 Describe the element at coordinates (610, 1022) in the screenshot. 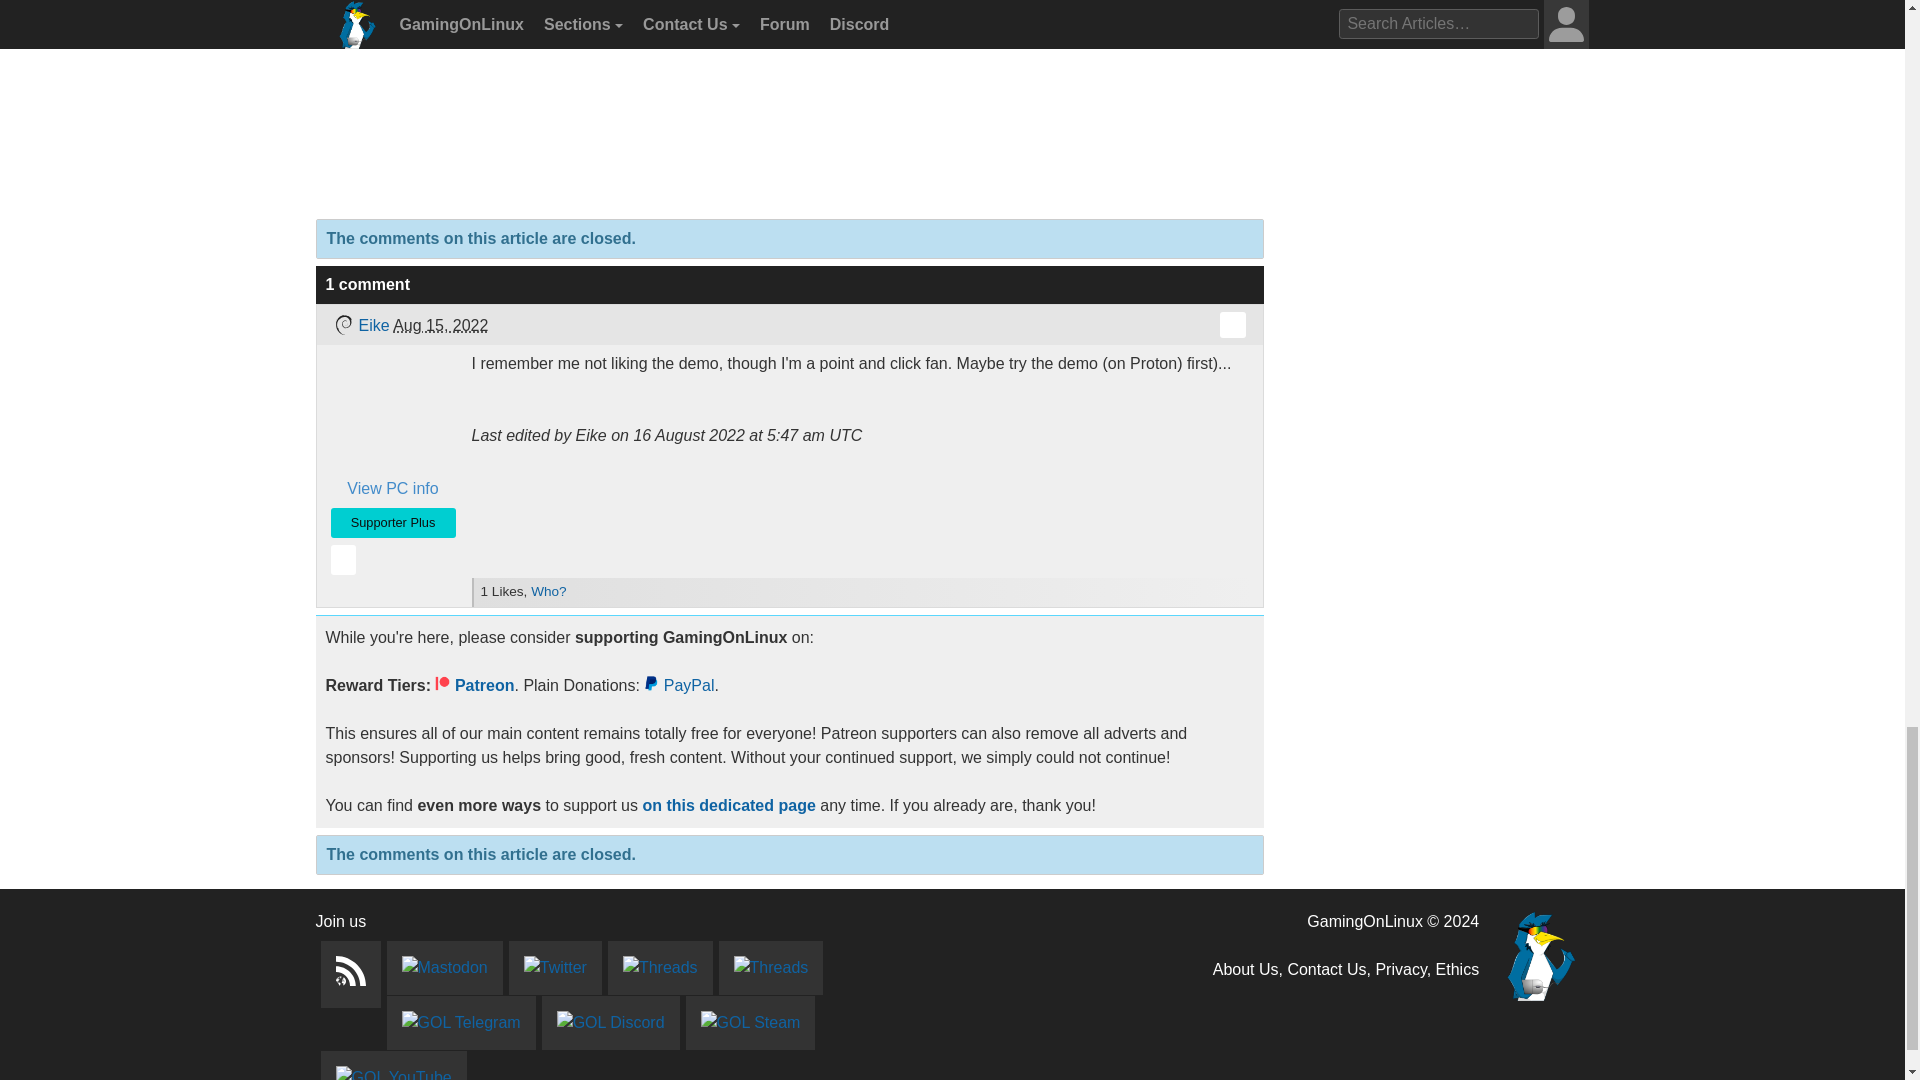

I see `Discord` at that location.